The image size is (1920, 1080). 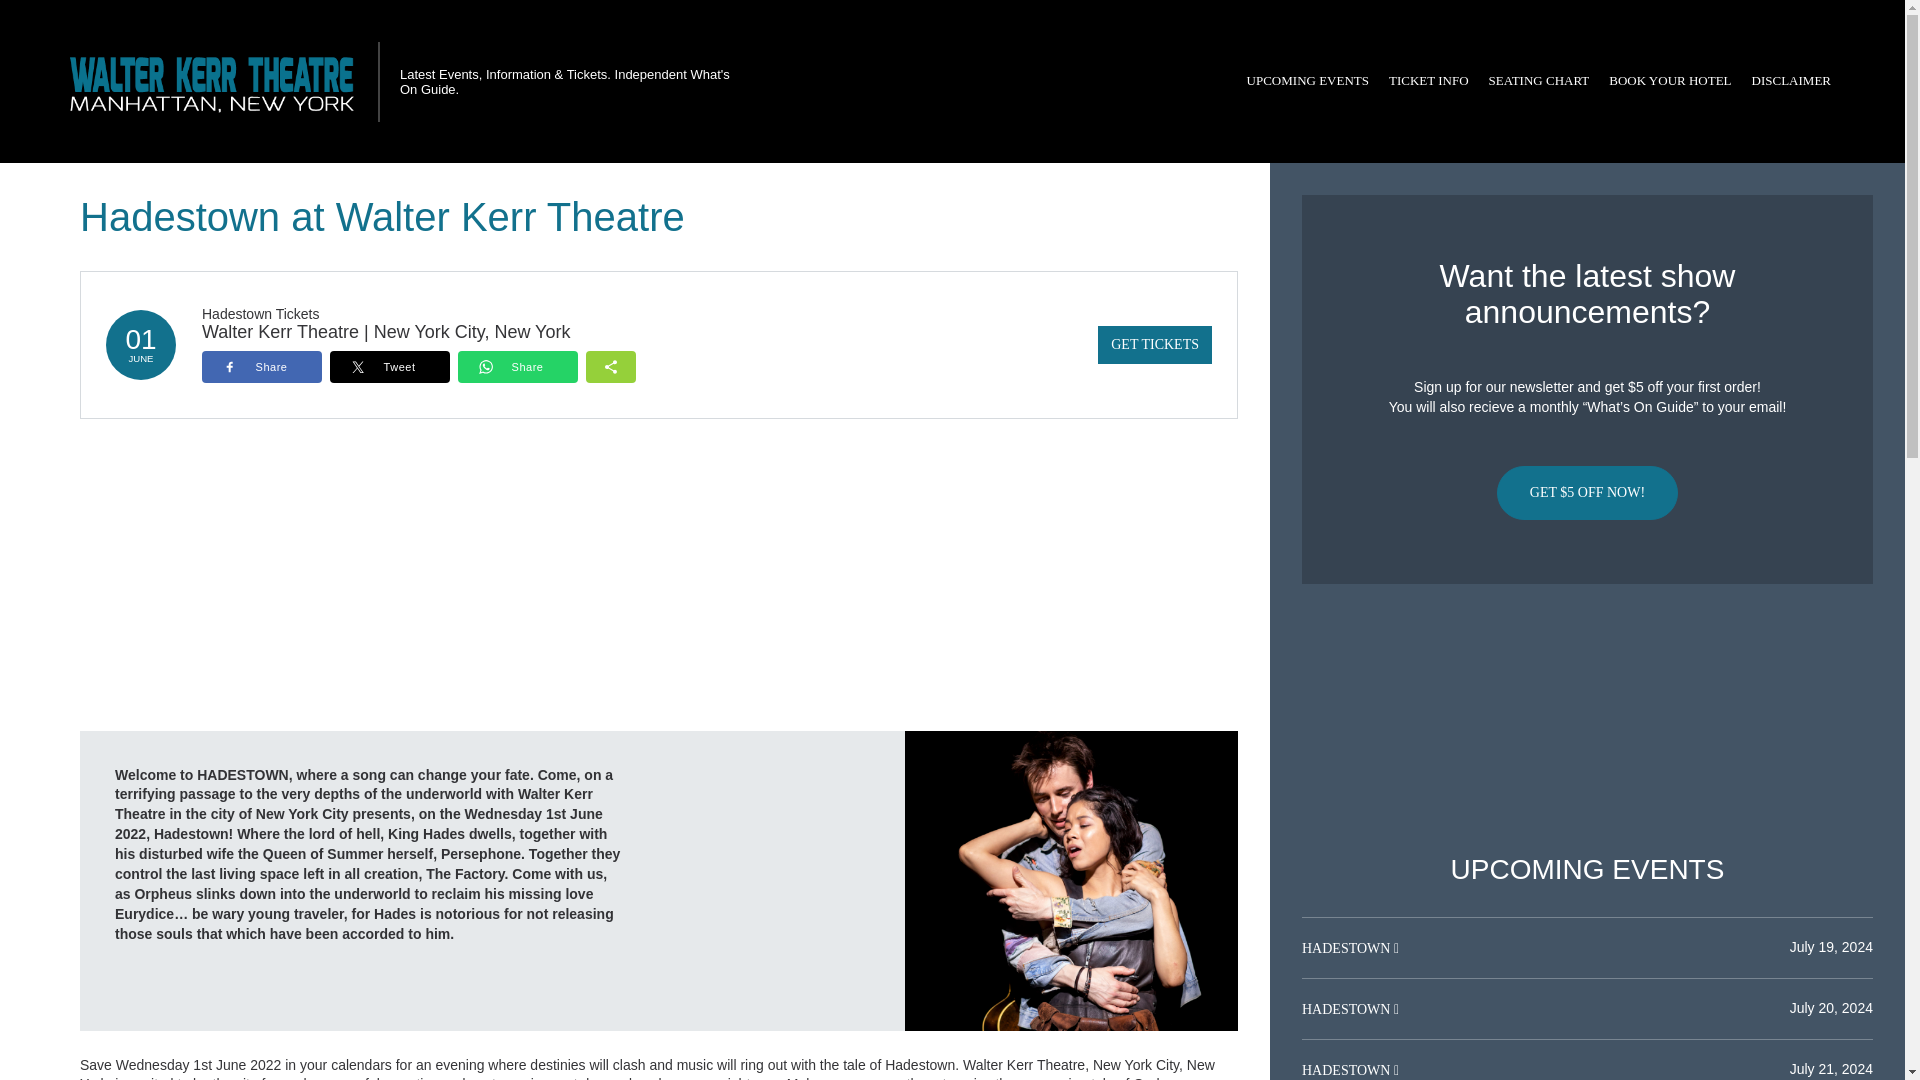 I want to click on UPCOMING EVENTS, so click(x=1307, y=81).